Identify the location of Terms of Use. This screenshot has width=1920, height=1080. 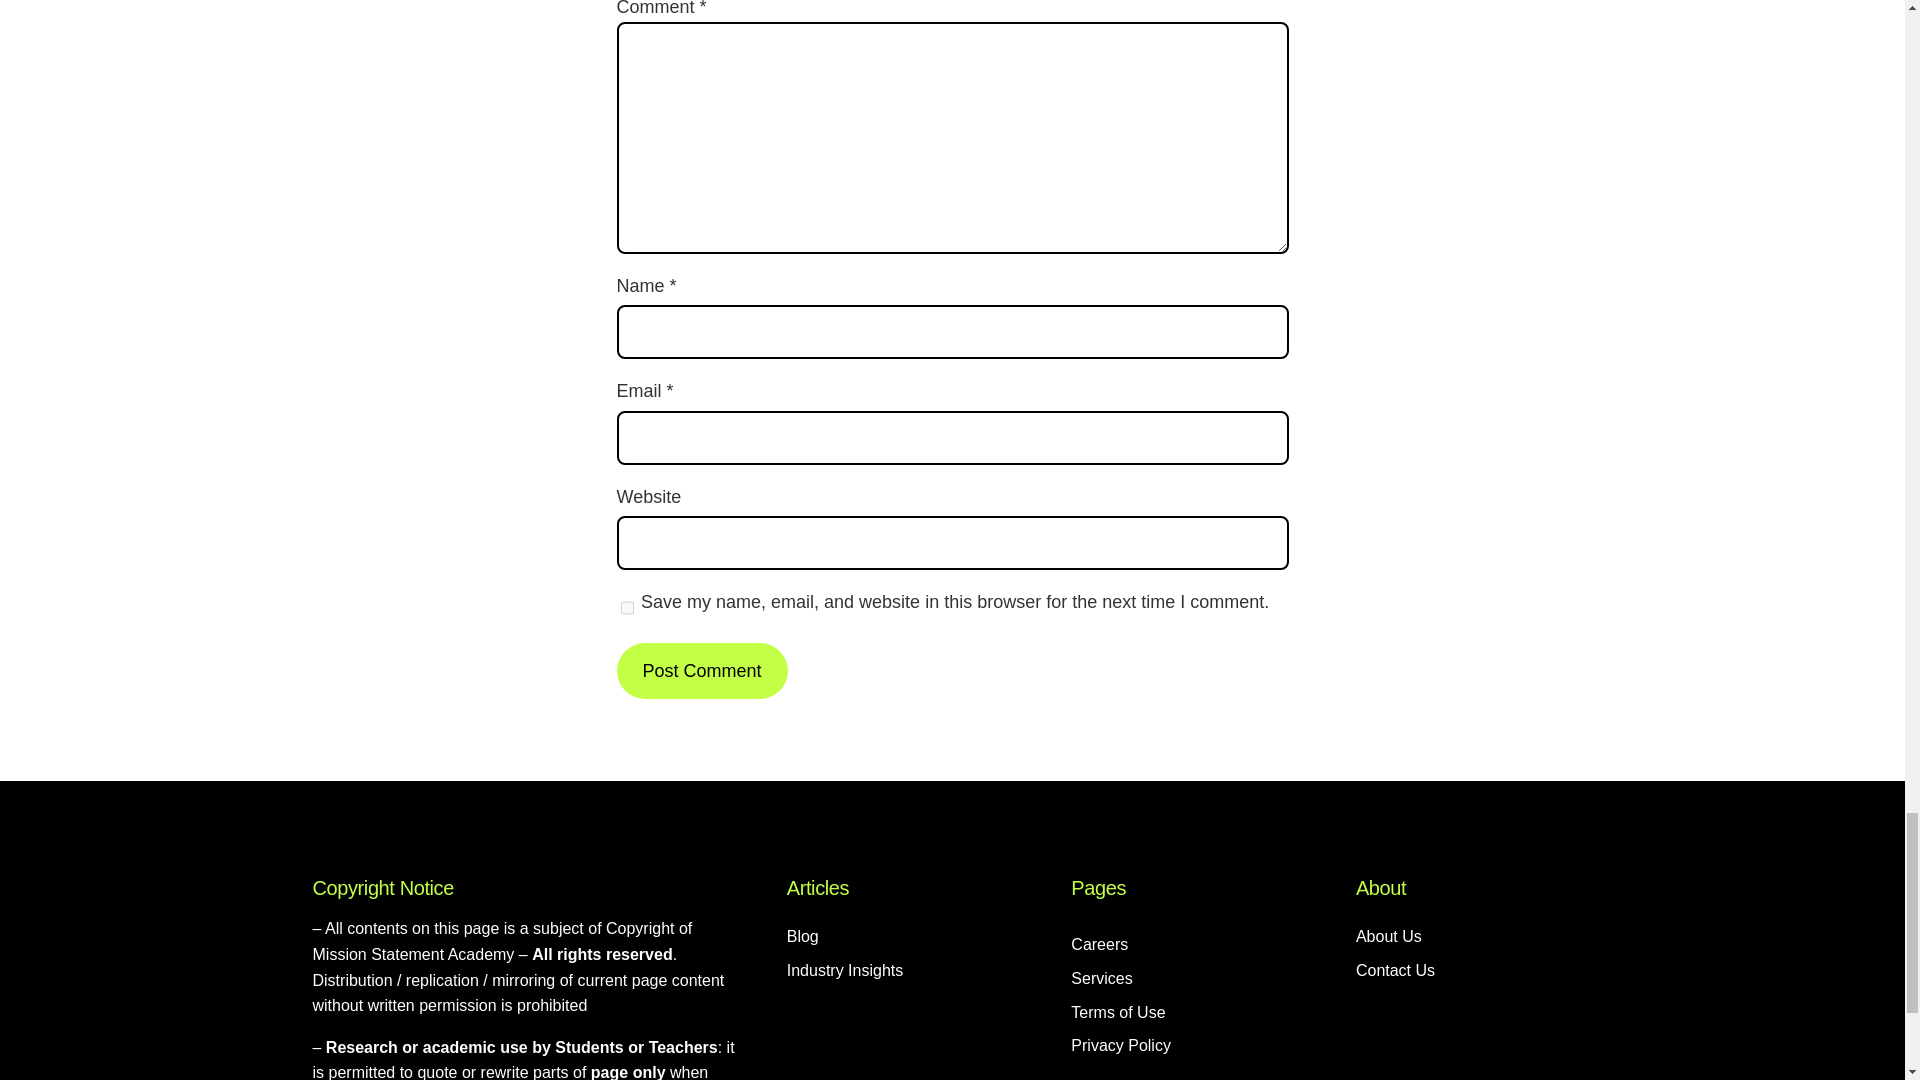
(1118, 1013).